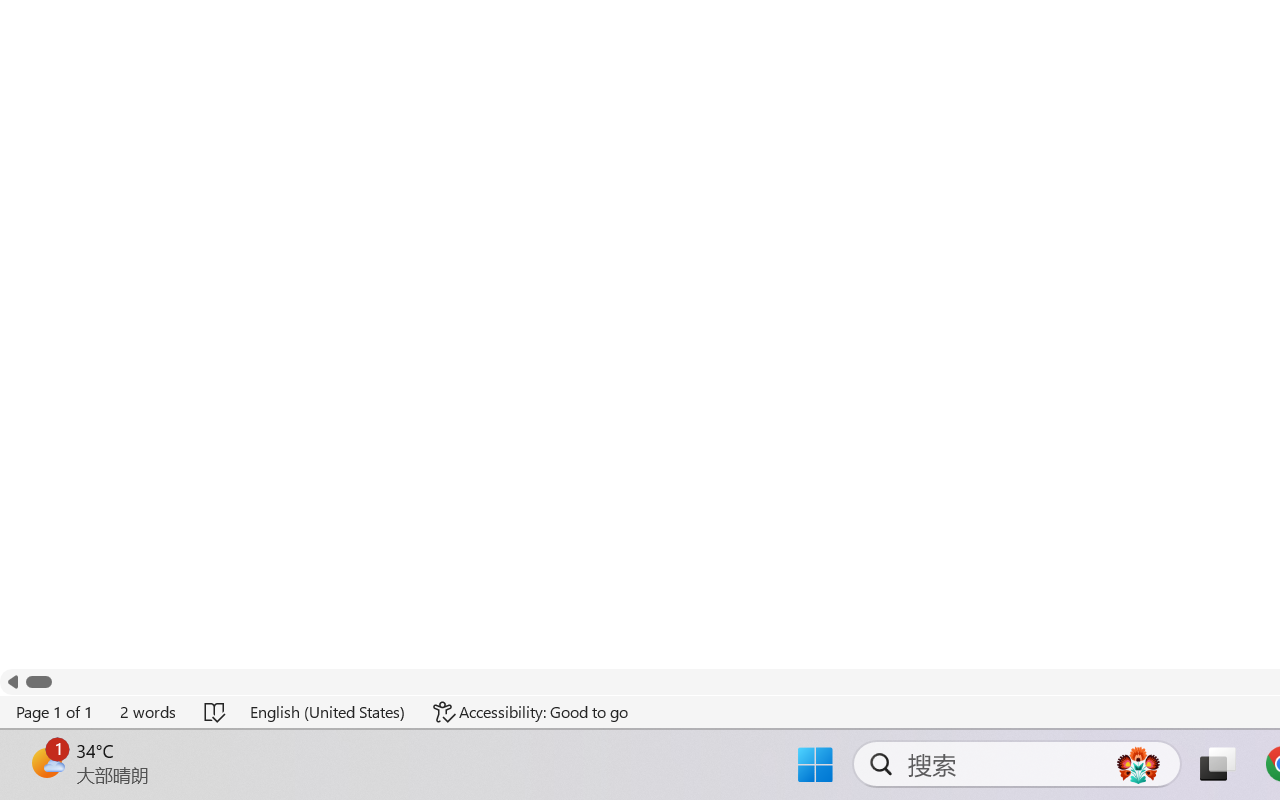 Image resolution: width=1280 pixels, height=800 pixels. Describe the element at coordinates (46, 762) in the screenshot. I see `AutomationID: BadgeAnchorLargeTicker` at that location.